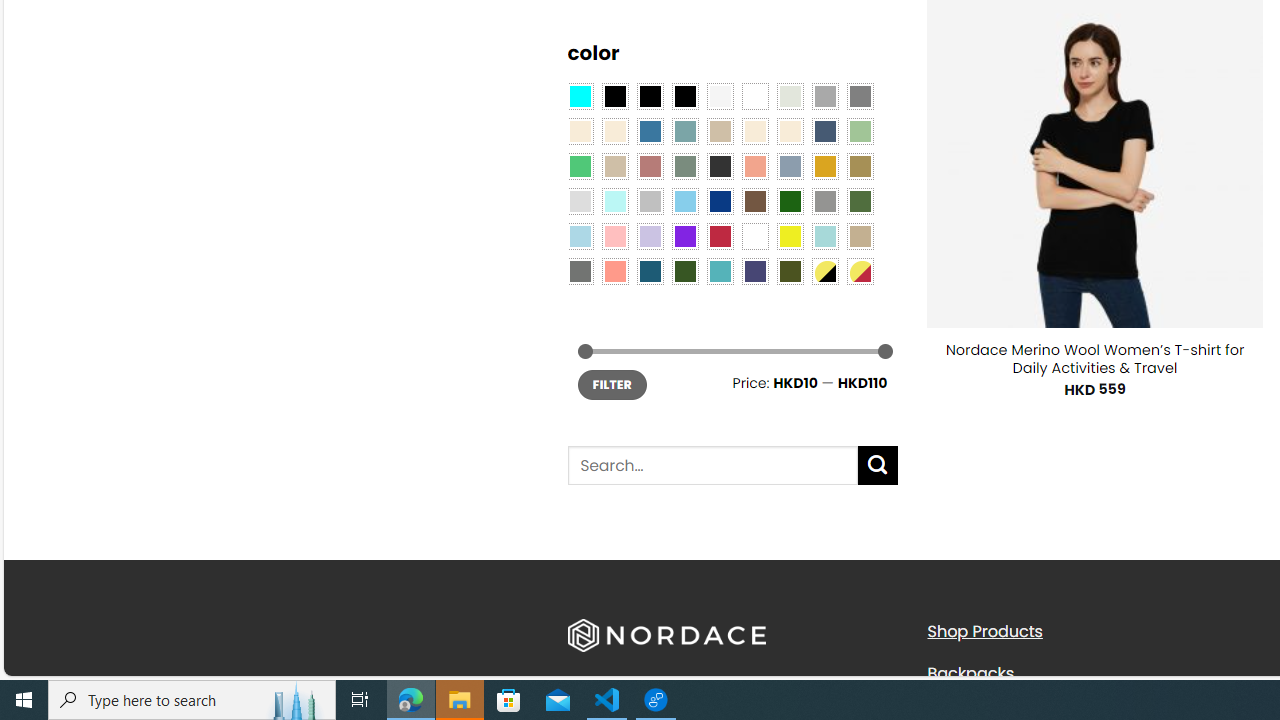  What do you see at coordinates (1092, 673) in the screenshot?
I see `Backpacks` at bounding box center [1092, 673].